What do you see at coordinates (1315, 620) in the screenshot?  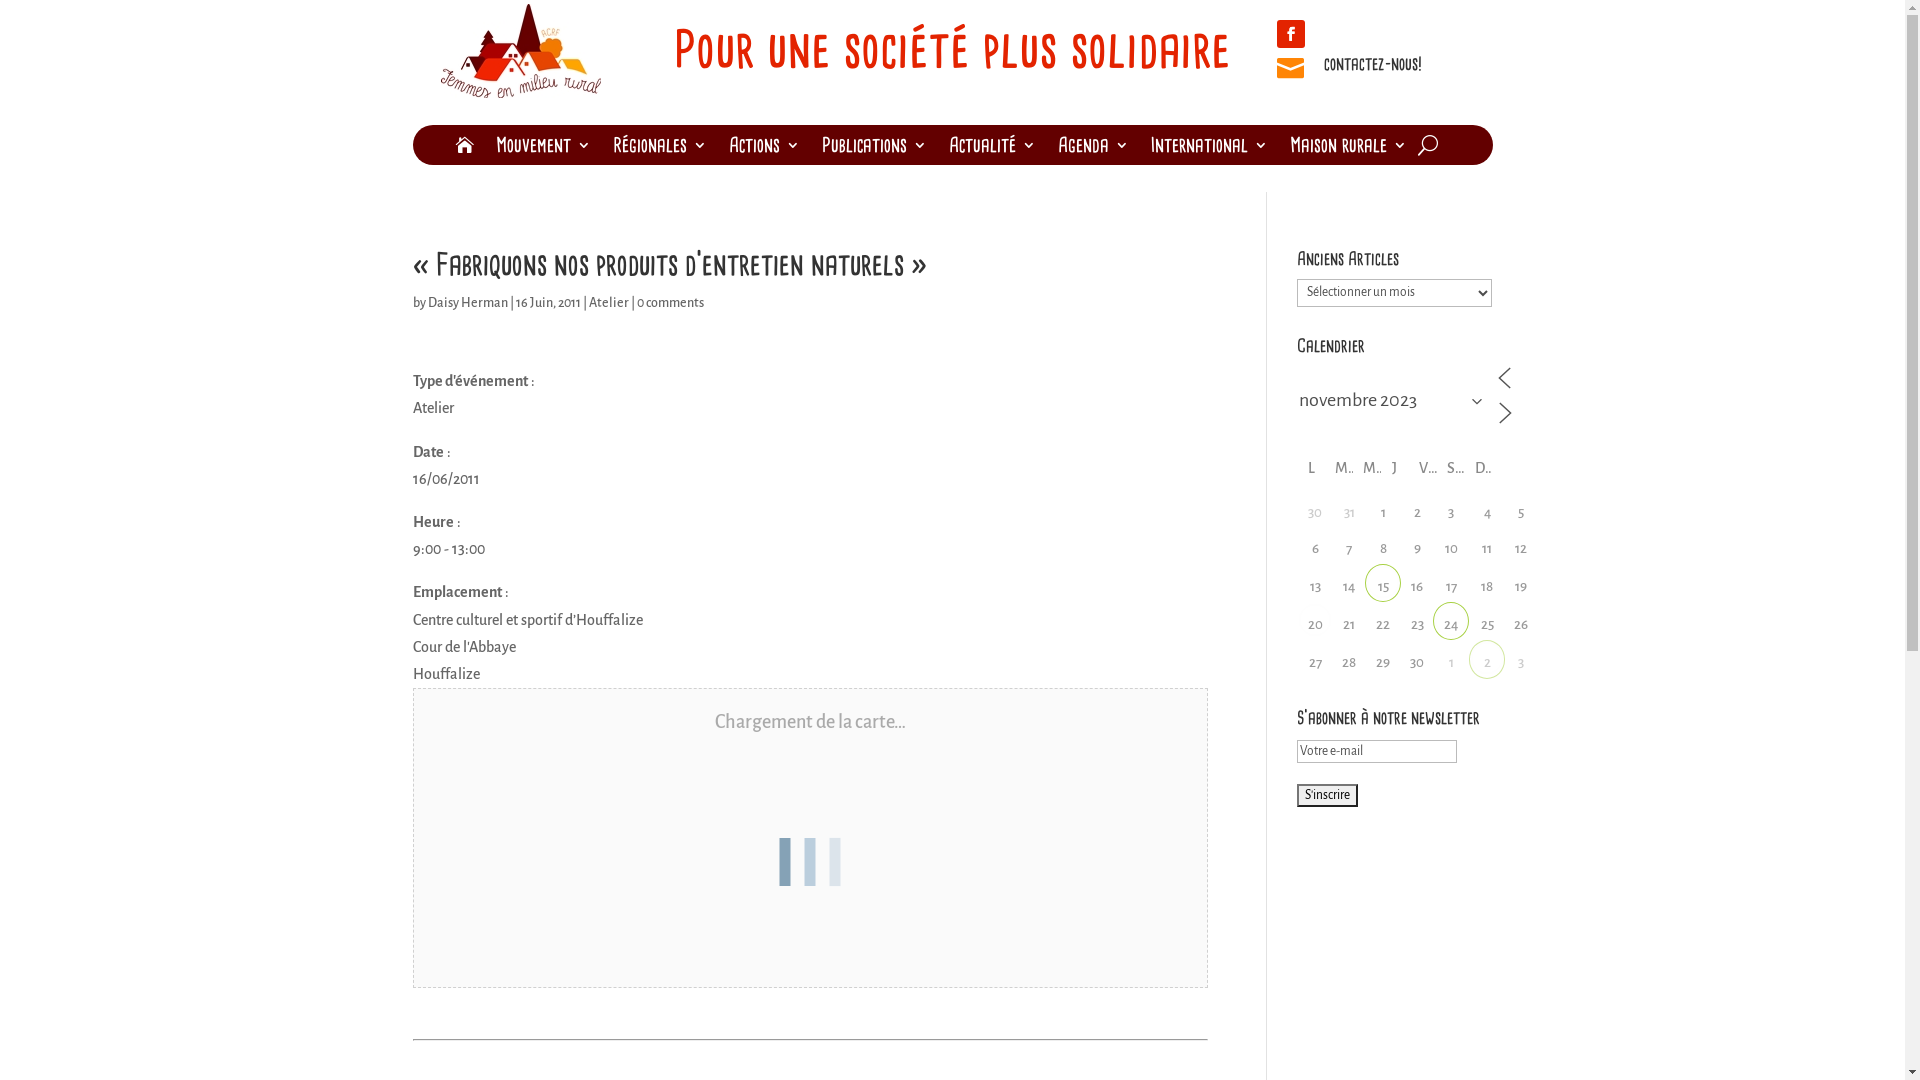 I see `20` at bounding box center [1315, 620].